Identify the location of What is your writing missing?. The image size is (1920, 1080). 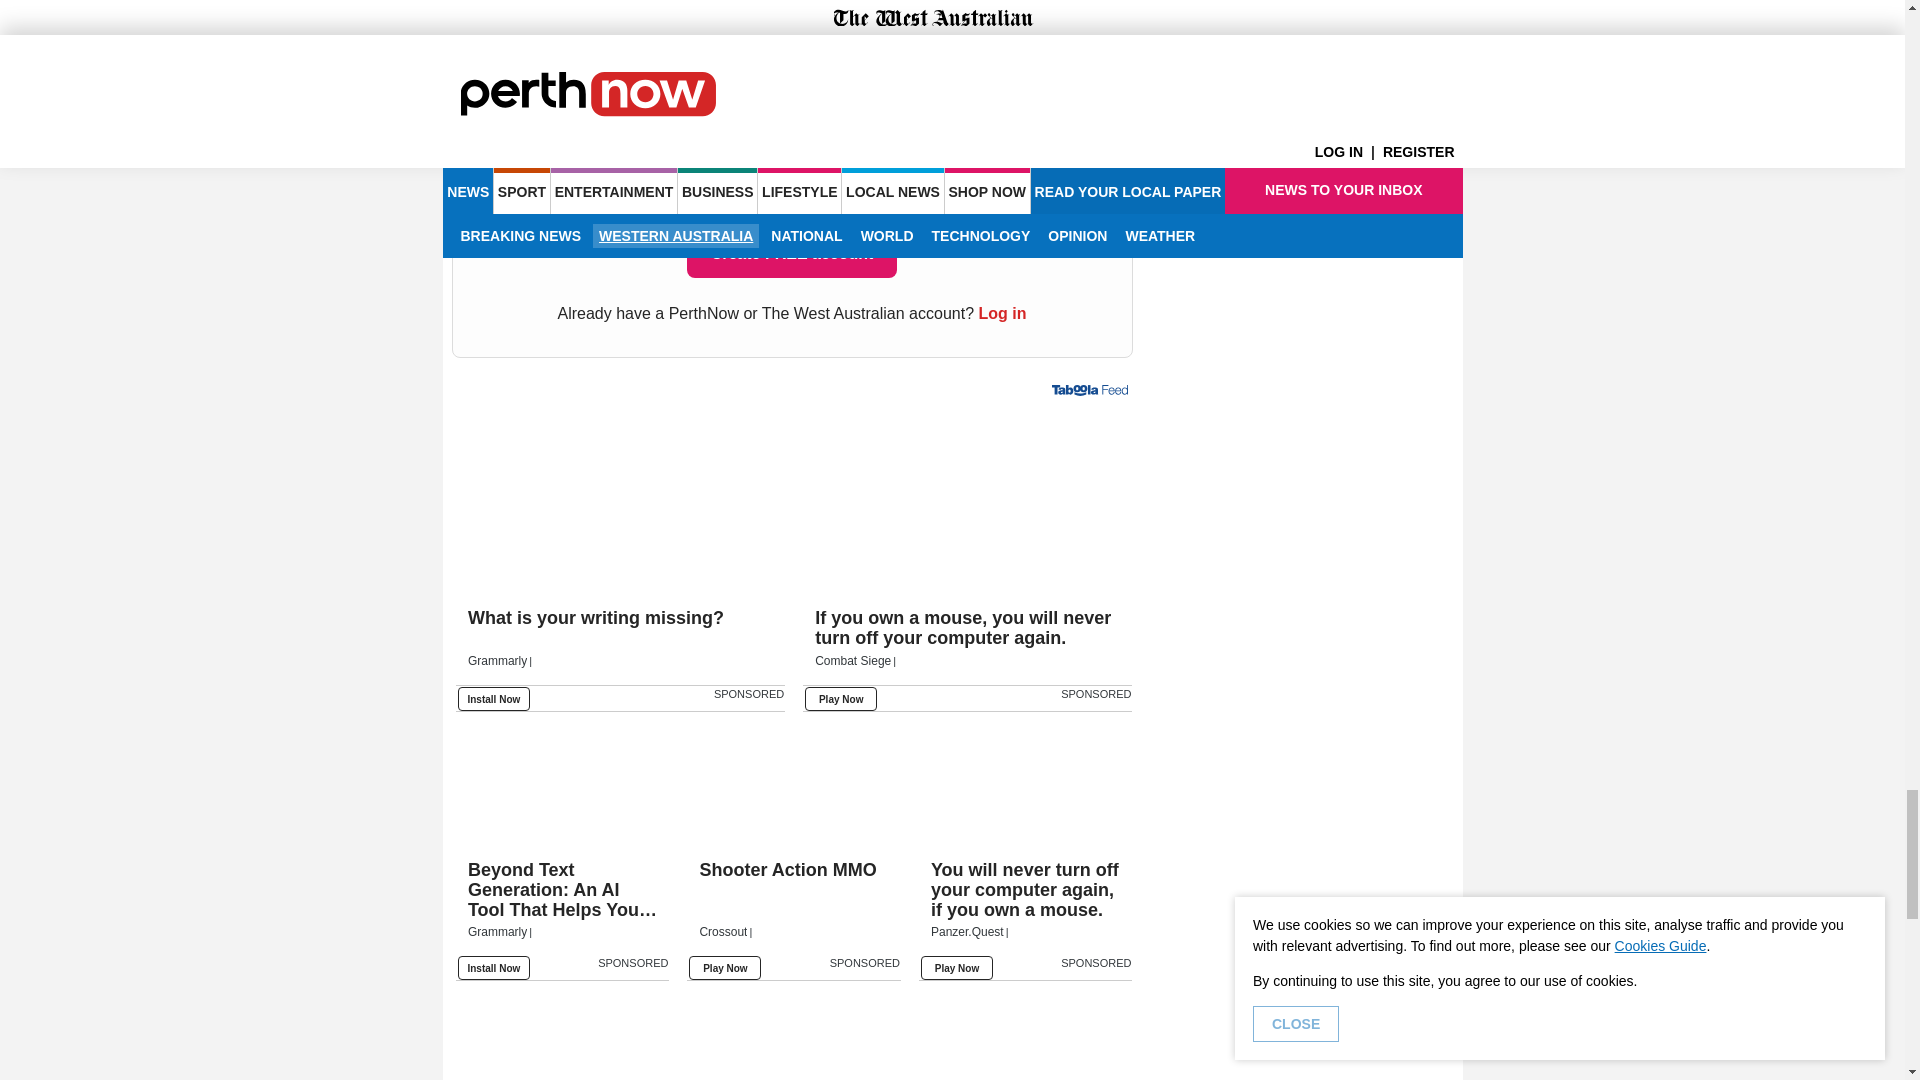
(620, 648).